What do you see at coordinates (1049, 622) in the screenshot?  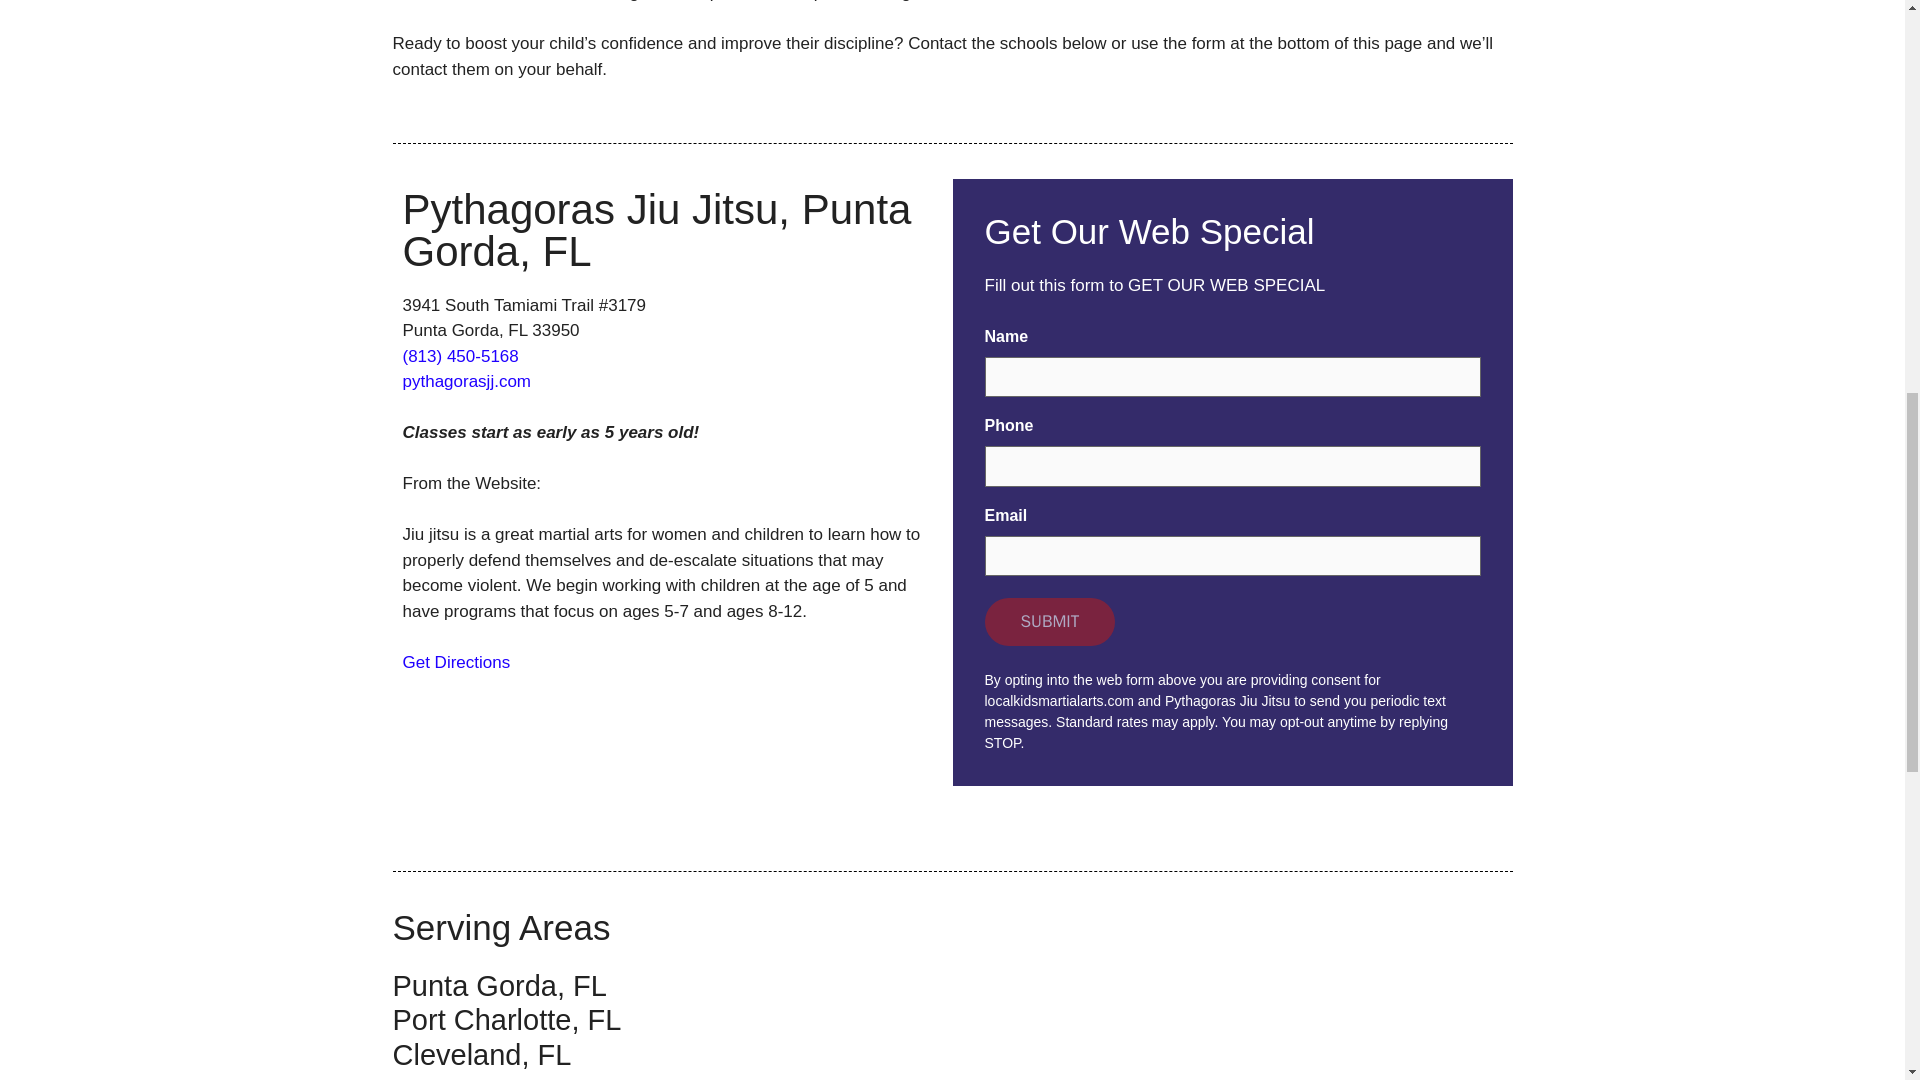 I see `Submit` at bounding box center [1049, 622].